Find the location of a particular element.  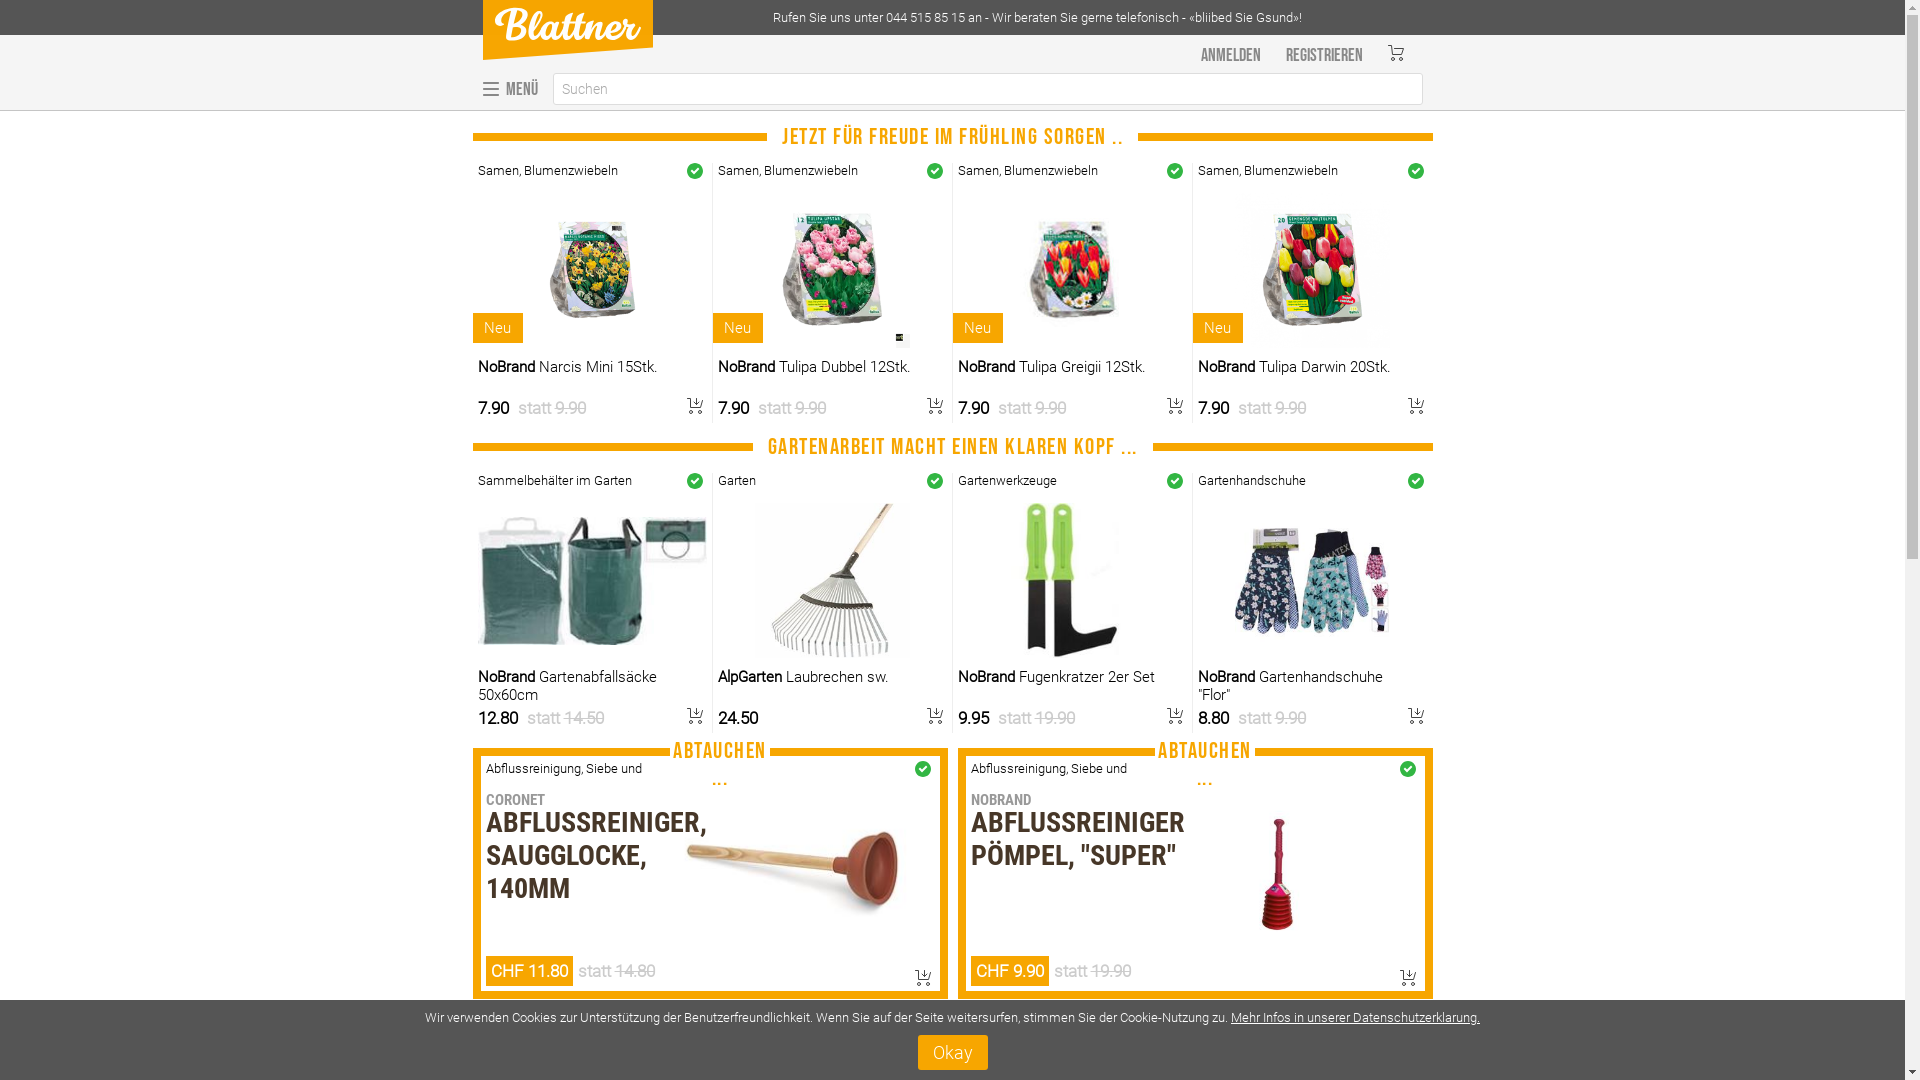

Mehr Infos in unserer Datenschutzerklarung. is located at coordinates (1356, 1018).